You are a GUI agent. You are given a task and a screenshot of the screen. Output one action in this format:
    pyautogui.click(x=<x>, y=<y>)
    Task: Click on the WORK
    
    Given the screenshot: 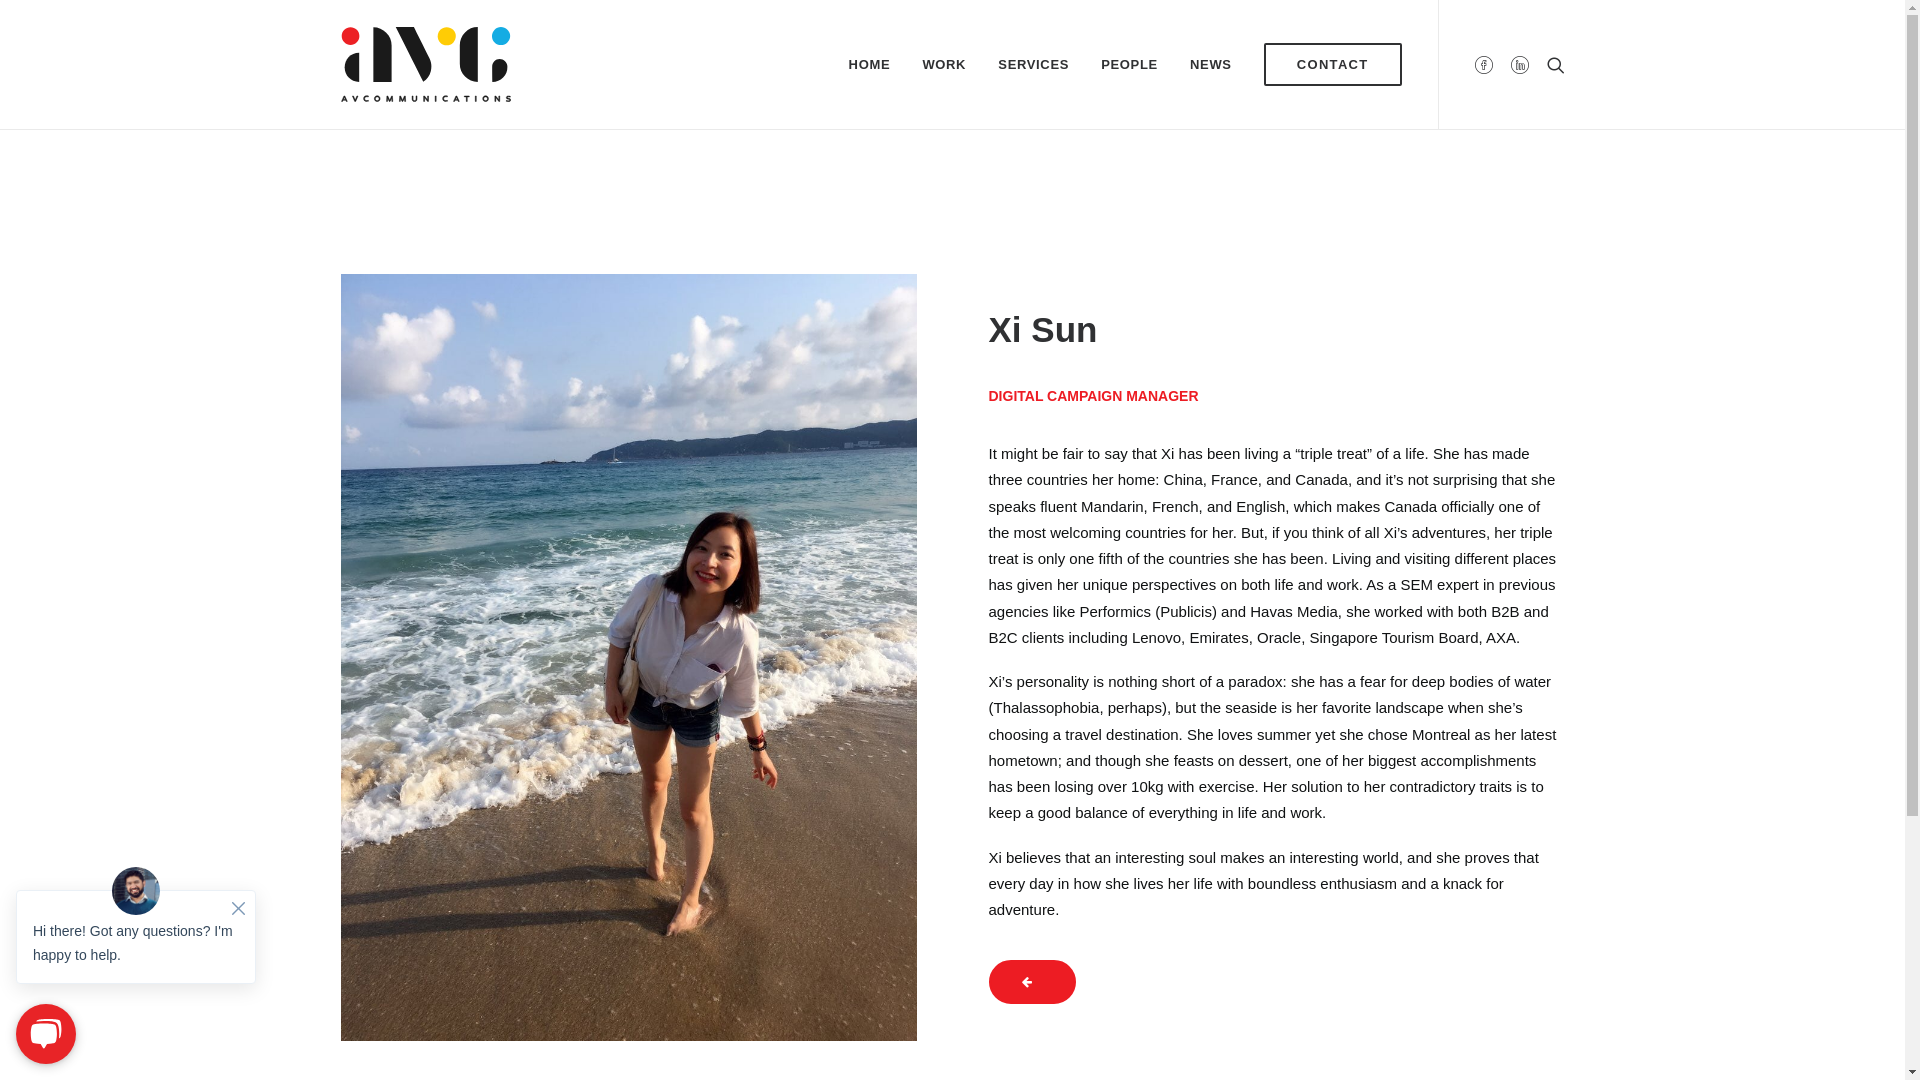 What is the action you would take?
    pyautogui.click(x=944, y=64)
    